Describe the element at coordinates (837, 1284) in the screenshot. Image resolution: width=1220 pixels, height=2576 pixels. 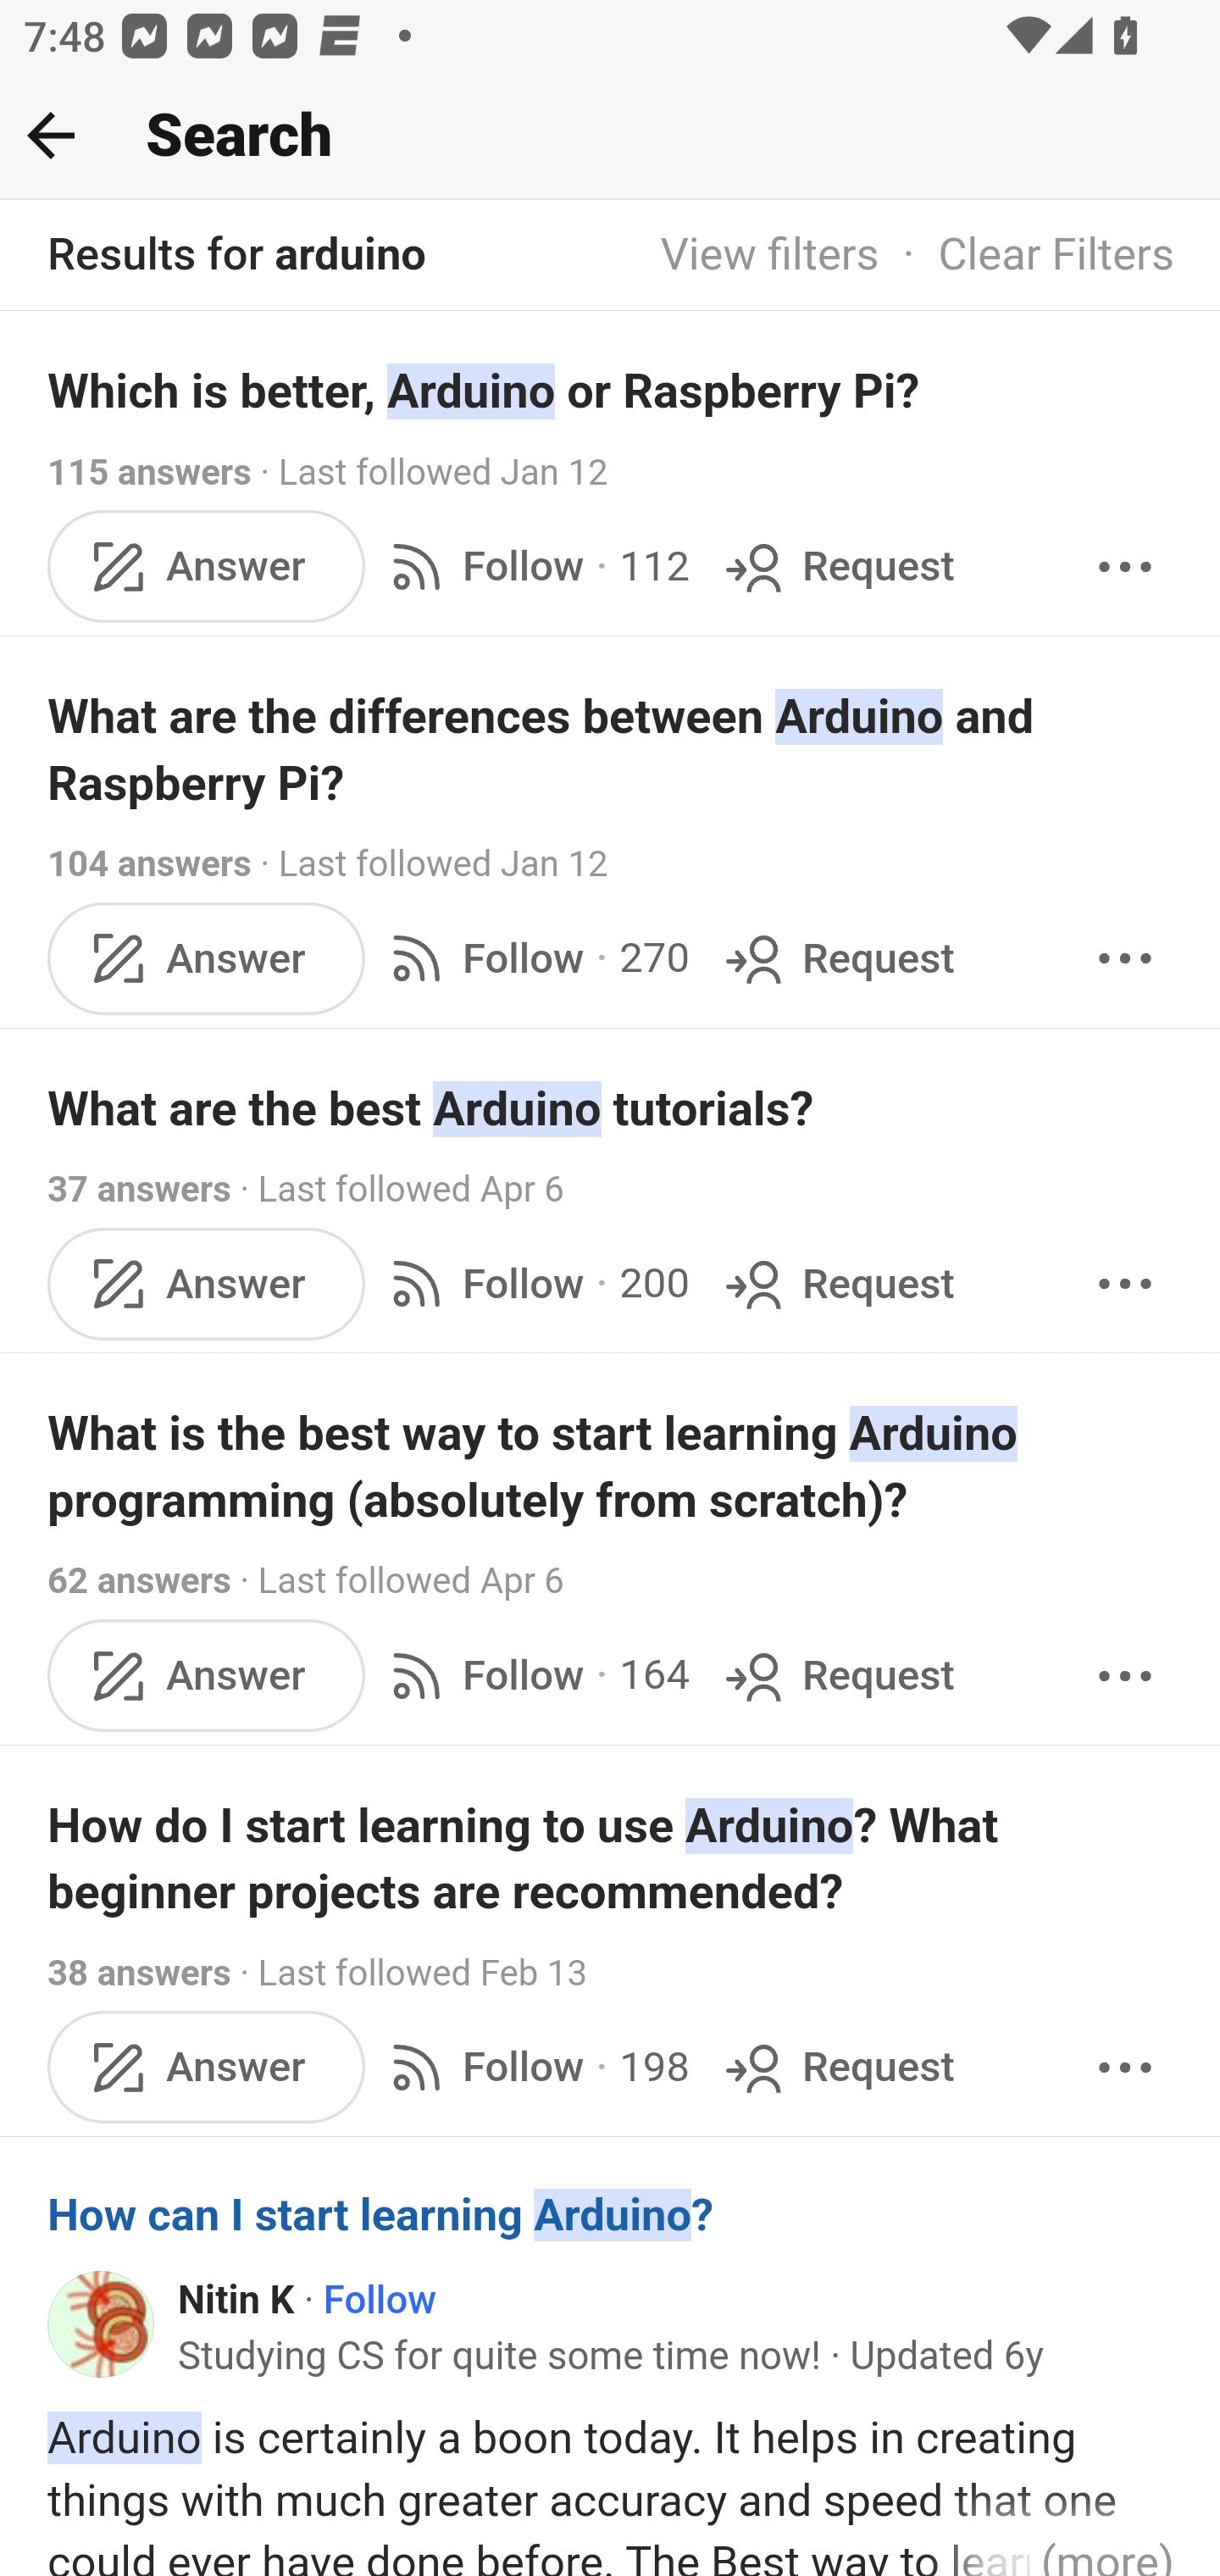
I see `Request` at that location.